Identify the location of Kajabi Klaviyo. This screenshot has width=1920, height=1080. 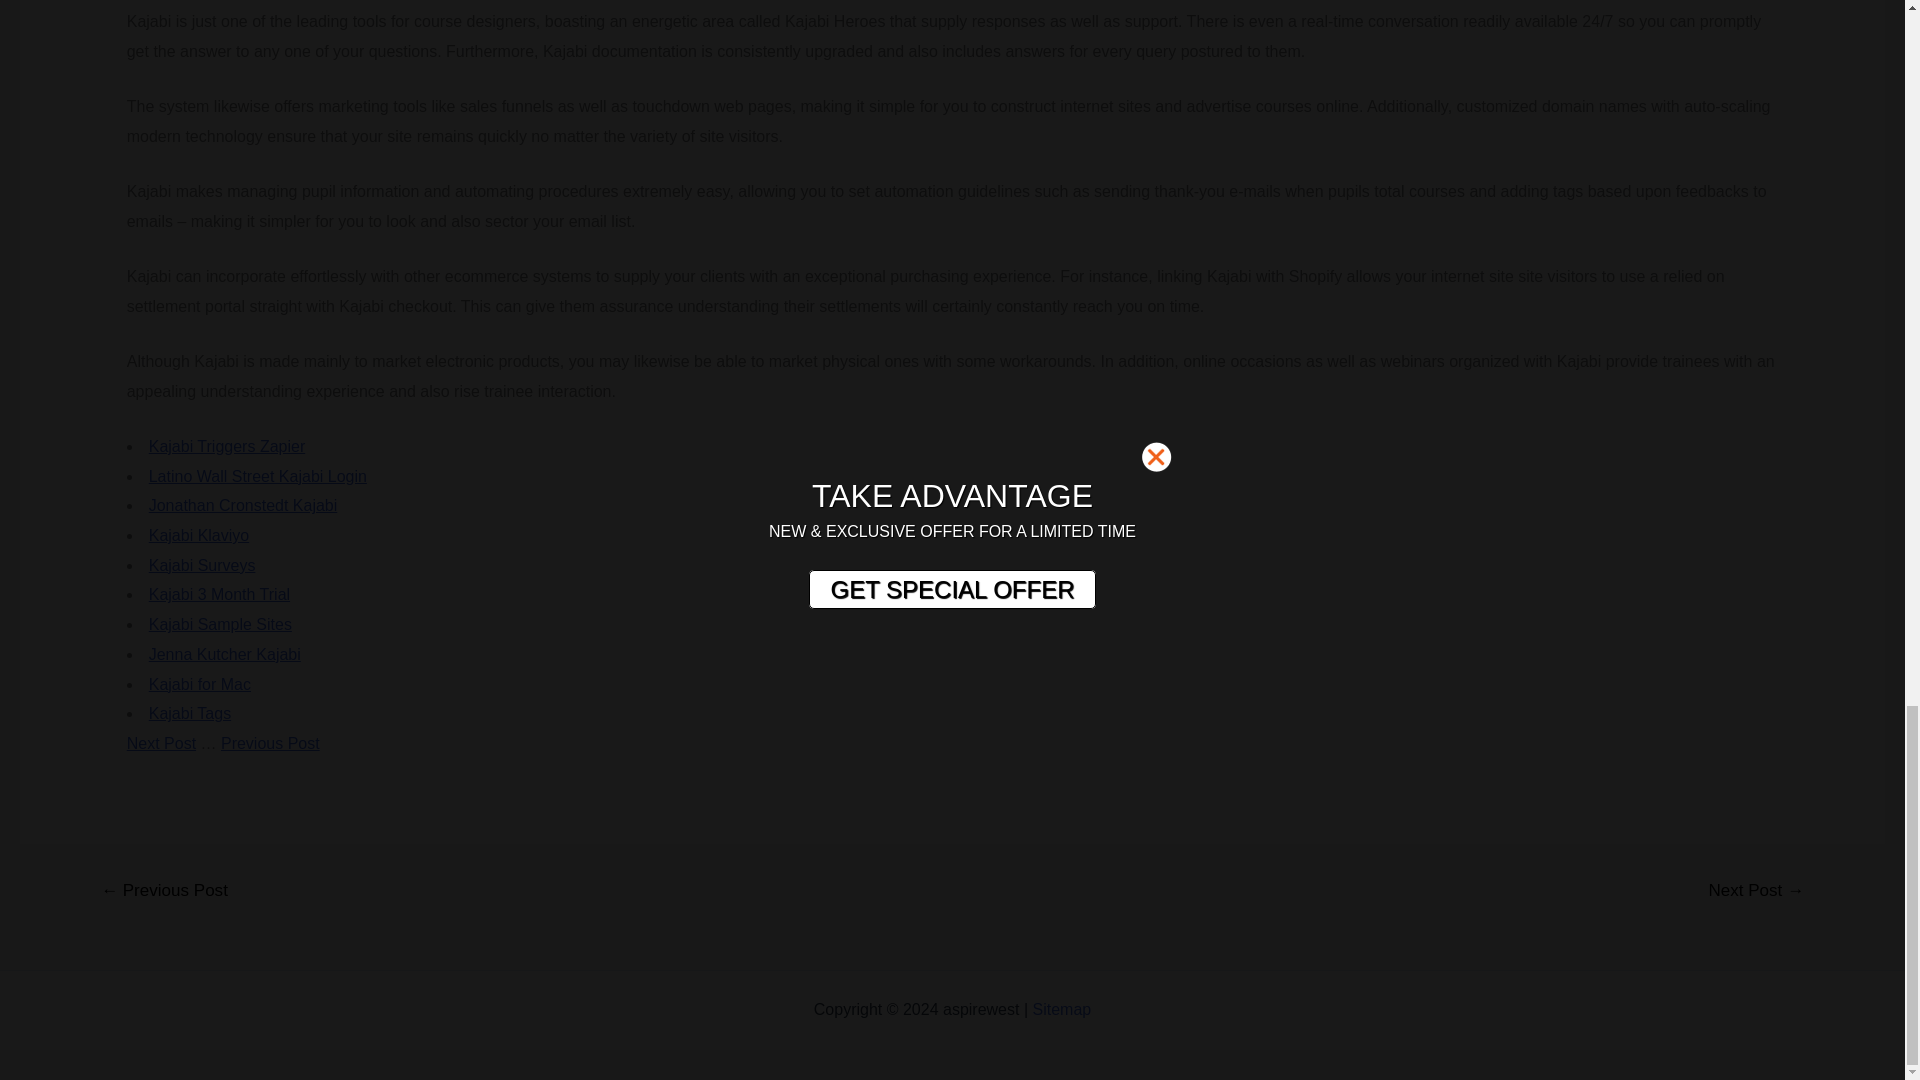
(199, 536).